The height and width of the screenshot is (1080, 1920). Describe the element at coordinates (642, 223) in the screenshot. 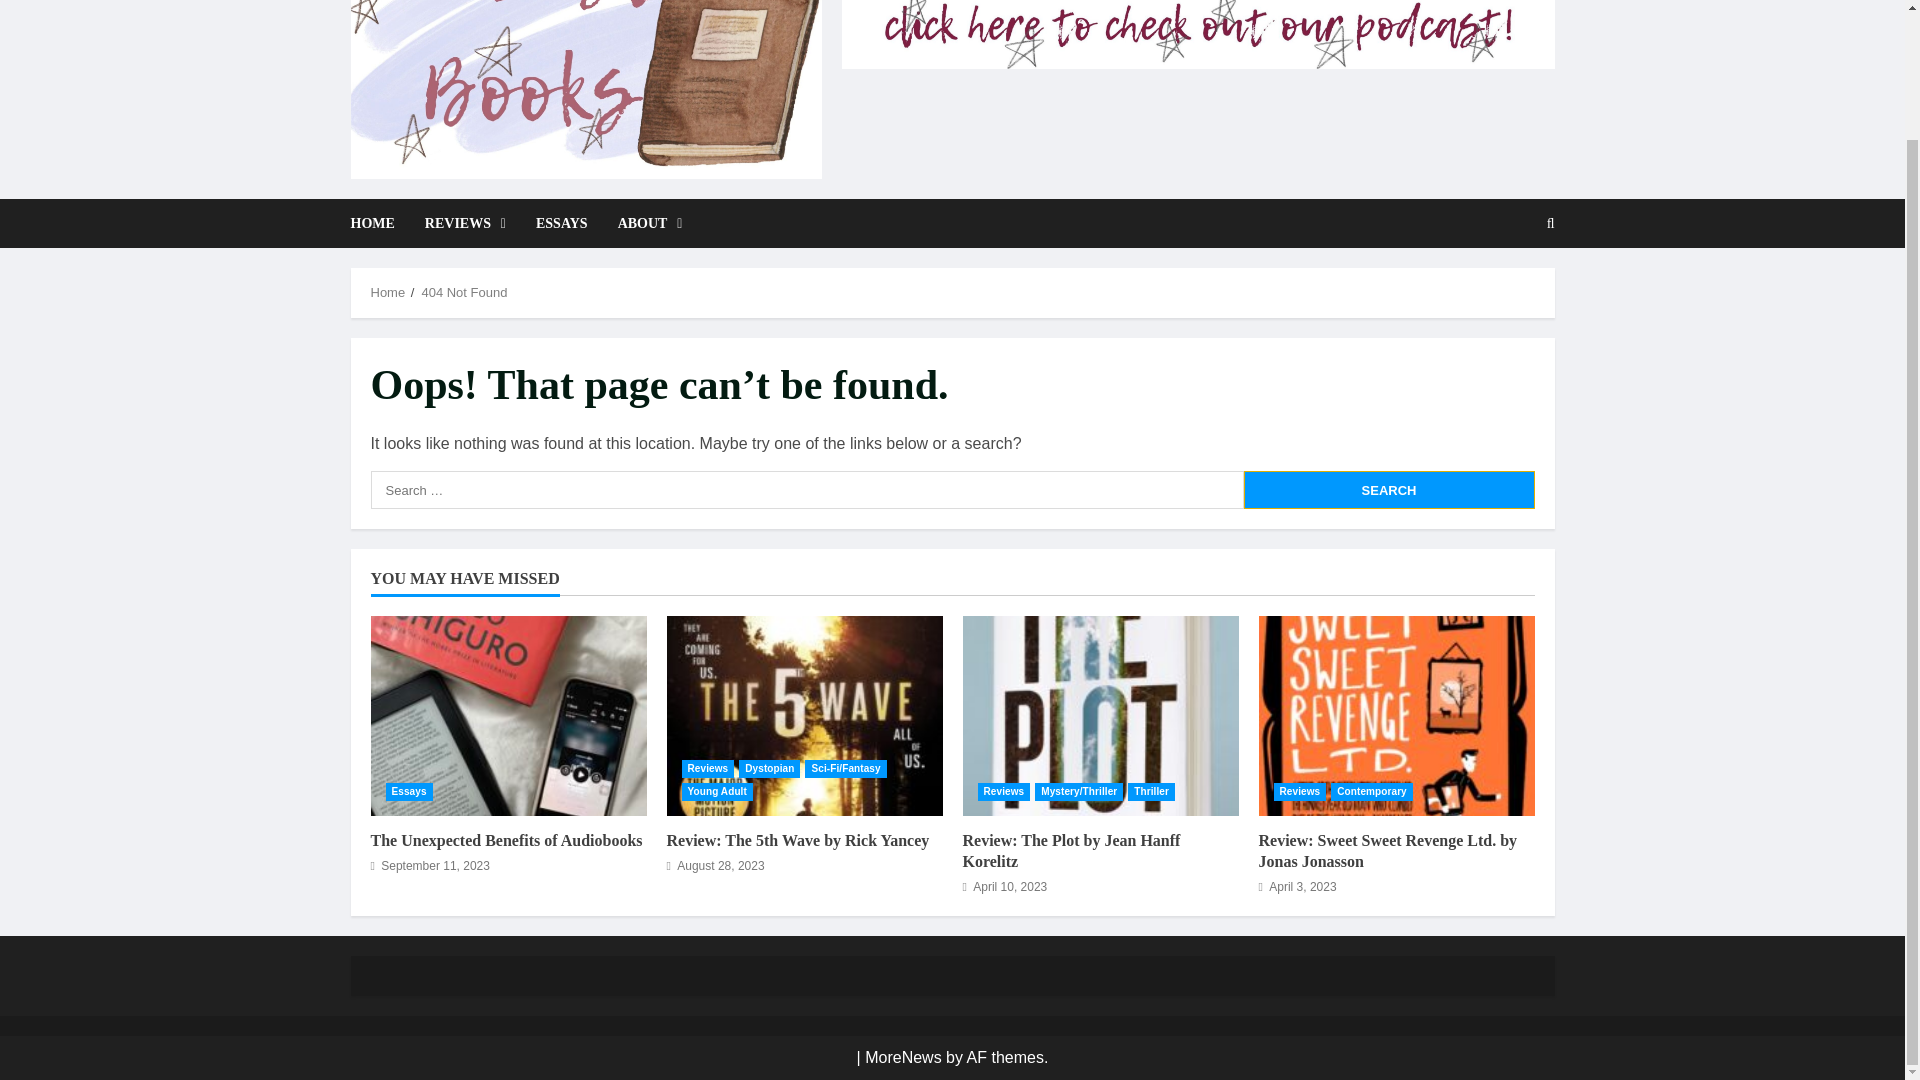

I see `ABOUT` at that location.